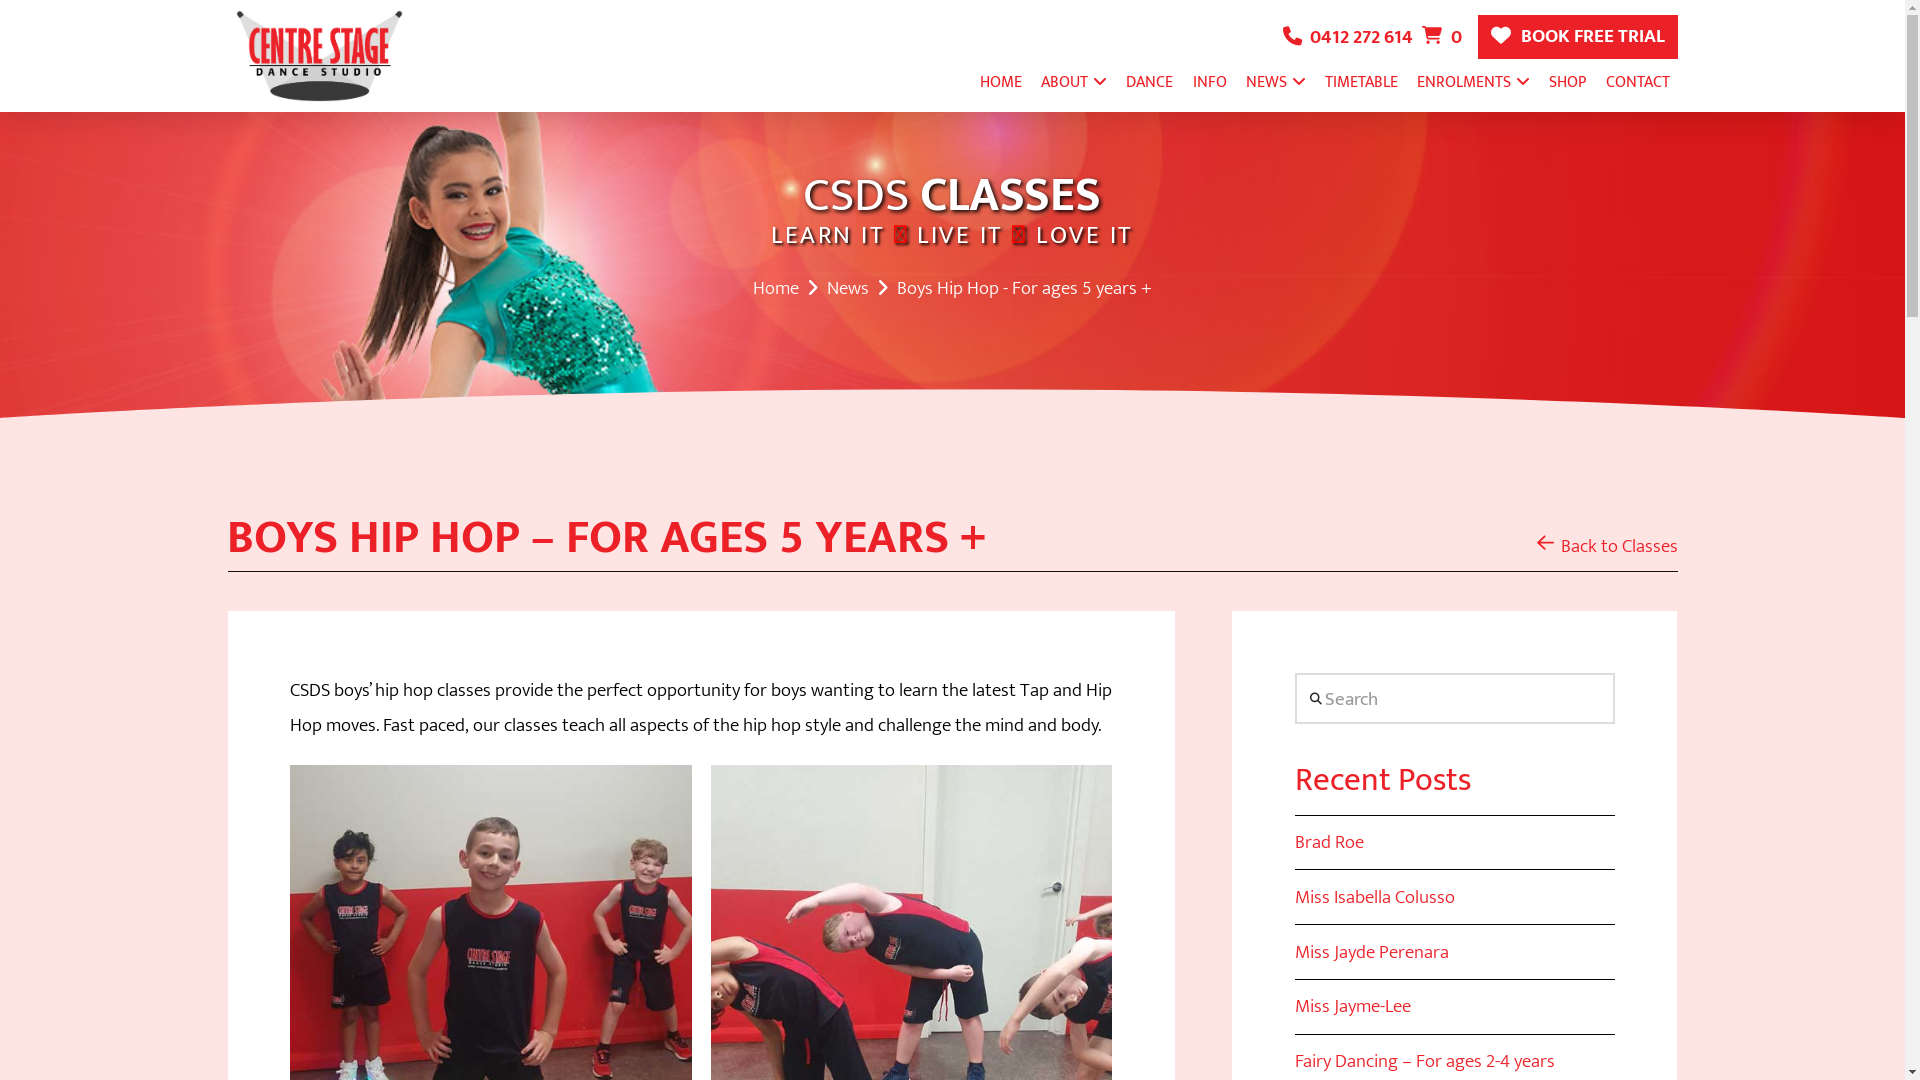 This screenshot has width=1920, height=1080. Describe the element at coordinates (1024, 288) in the screenshot. I see `Boys Hip Hop - For ages 5 years +` at that location.